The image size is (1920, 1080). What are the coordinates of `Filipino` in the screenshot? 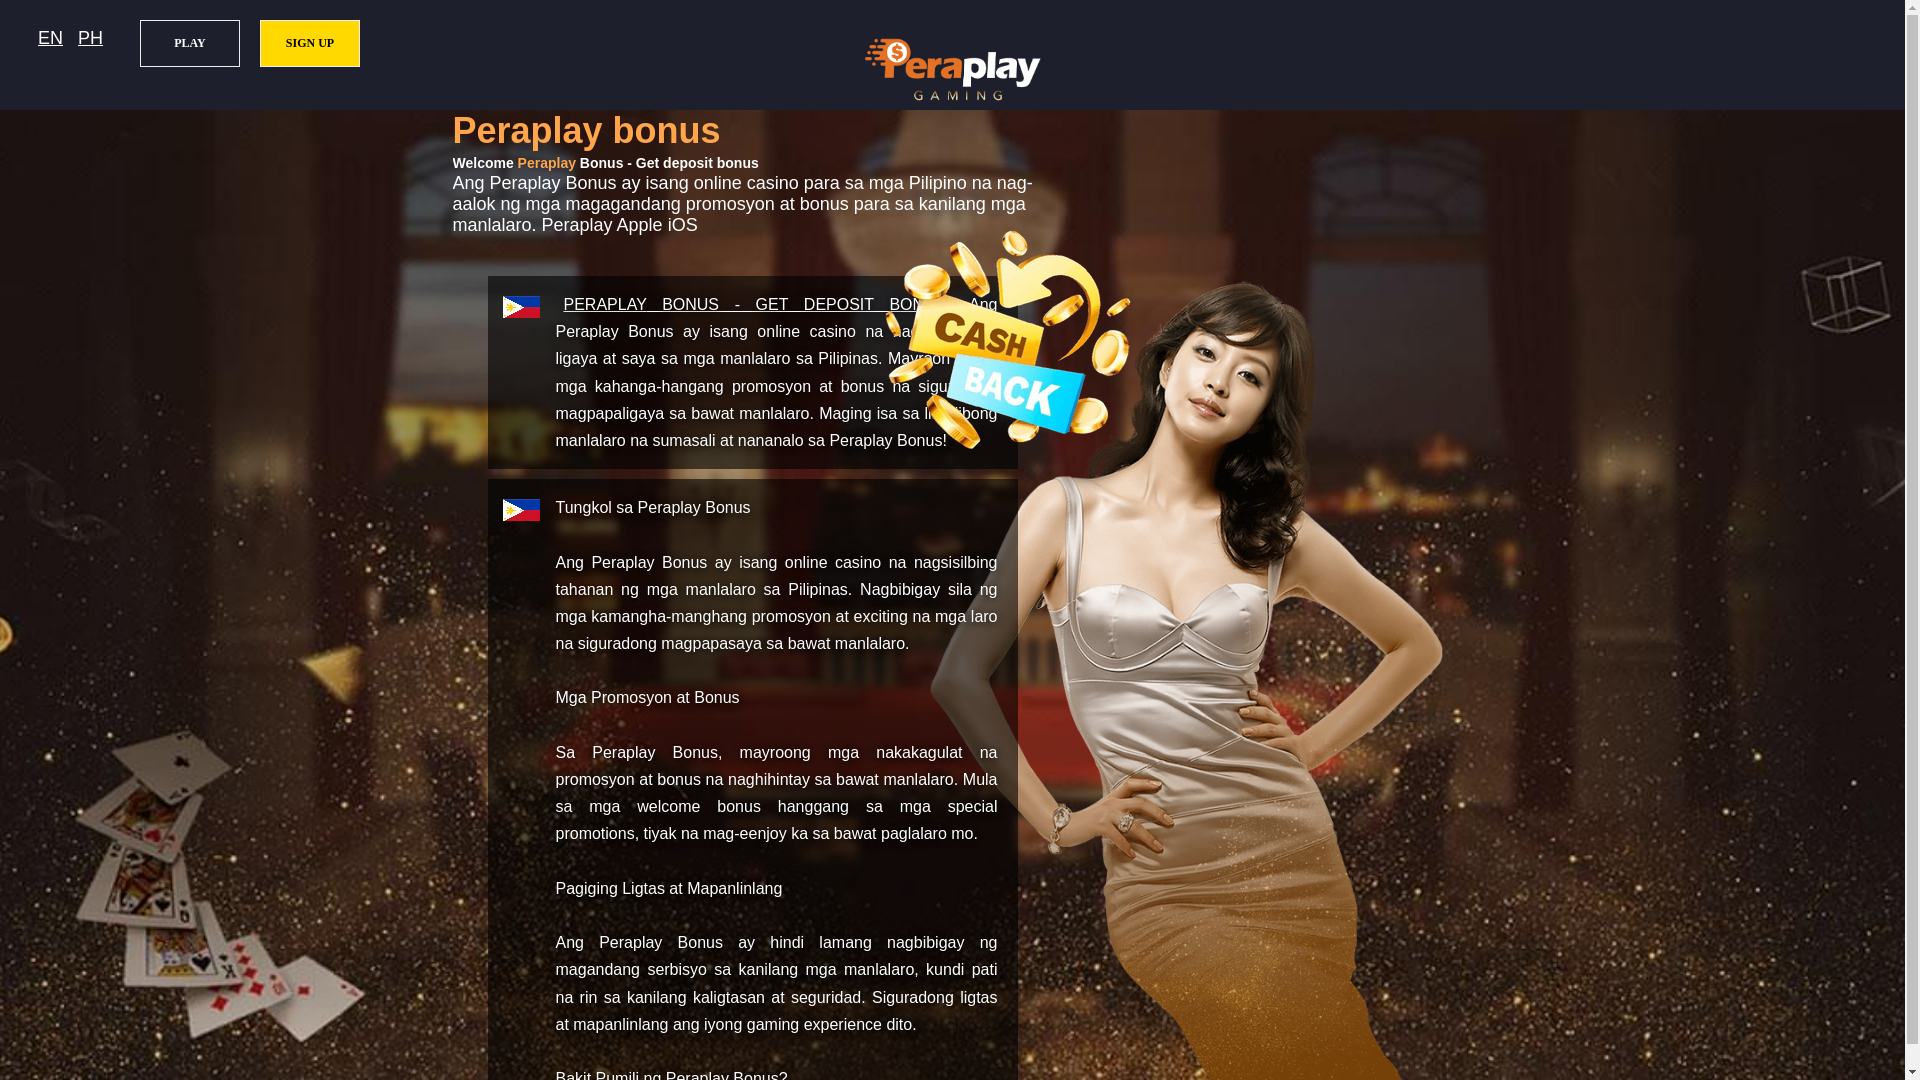 It's located at (90, 38).